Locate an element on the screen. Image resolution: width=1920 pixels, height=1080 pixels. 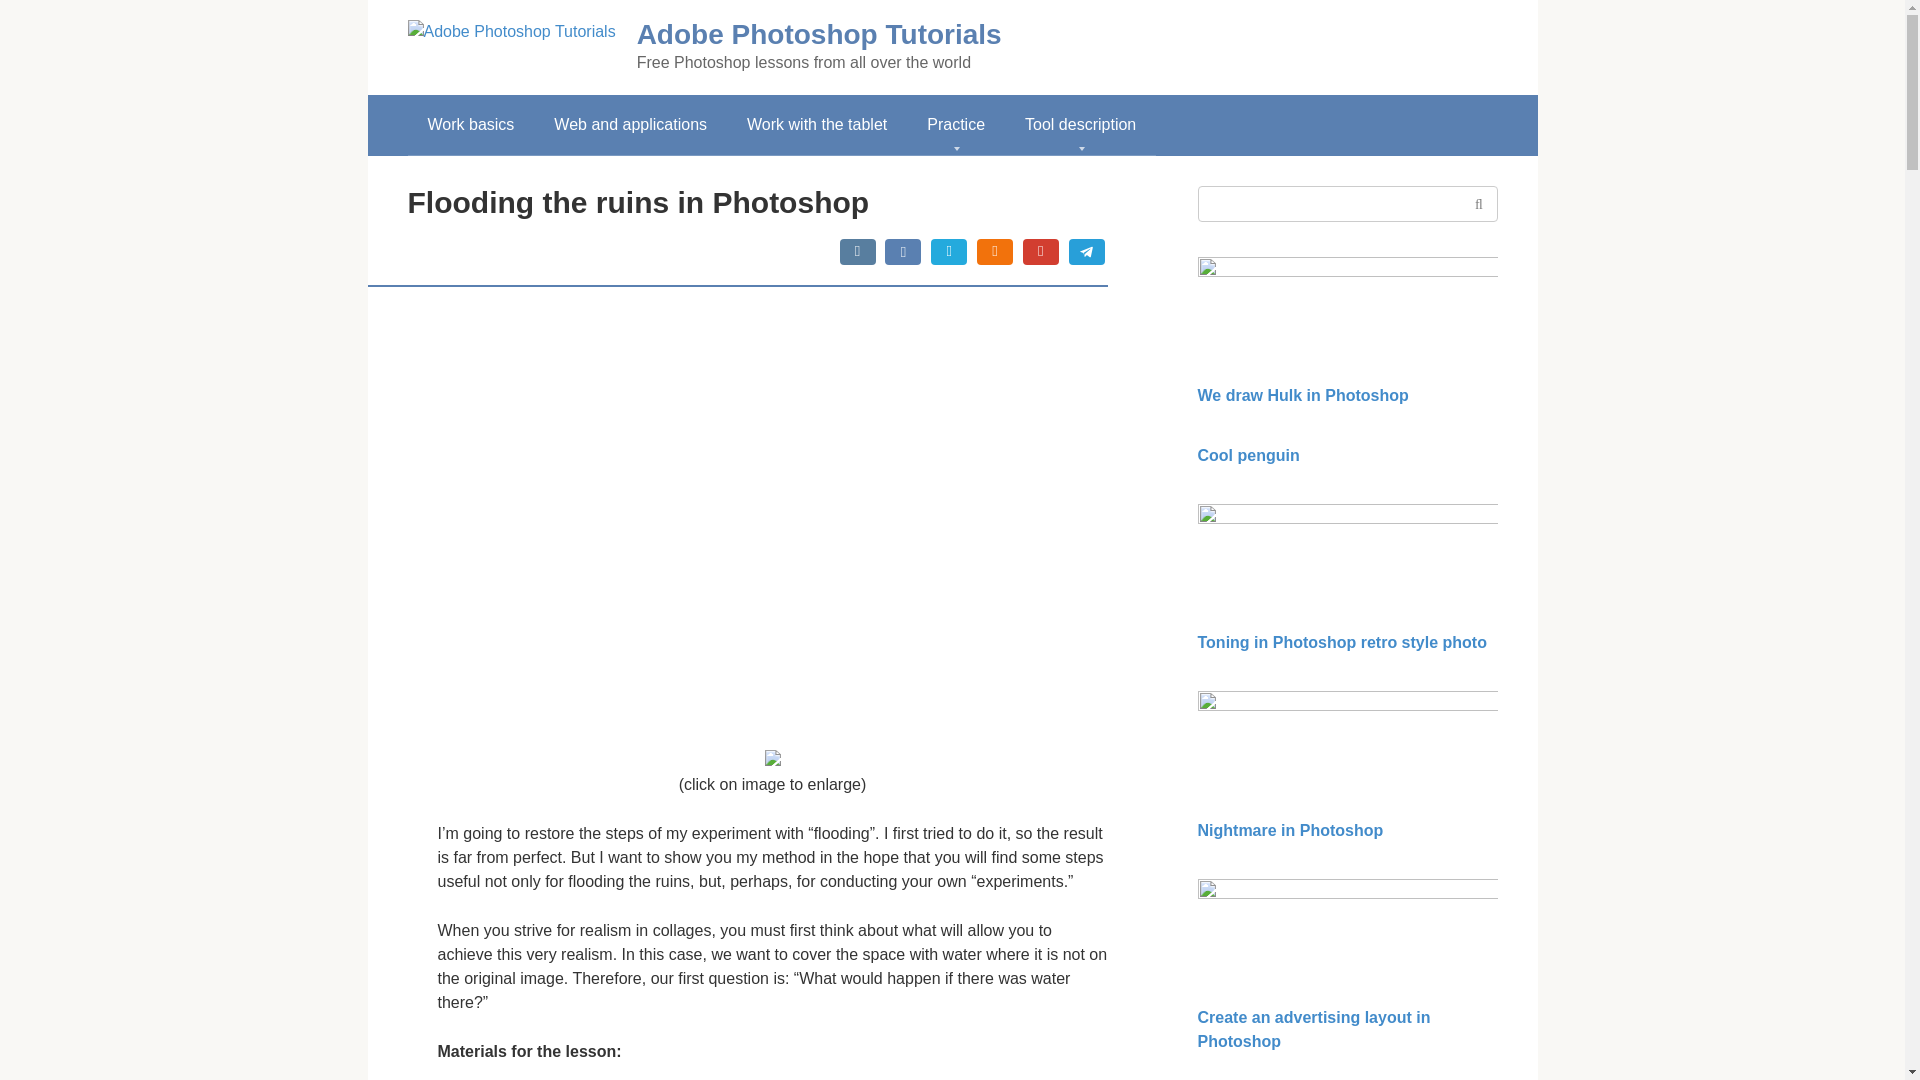
Create an advertising layout in Photoshop is located at coordinates (1314, 1028).